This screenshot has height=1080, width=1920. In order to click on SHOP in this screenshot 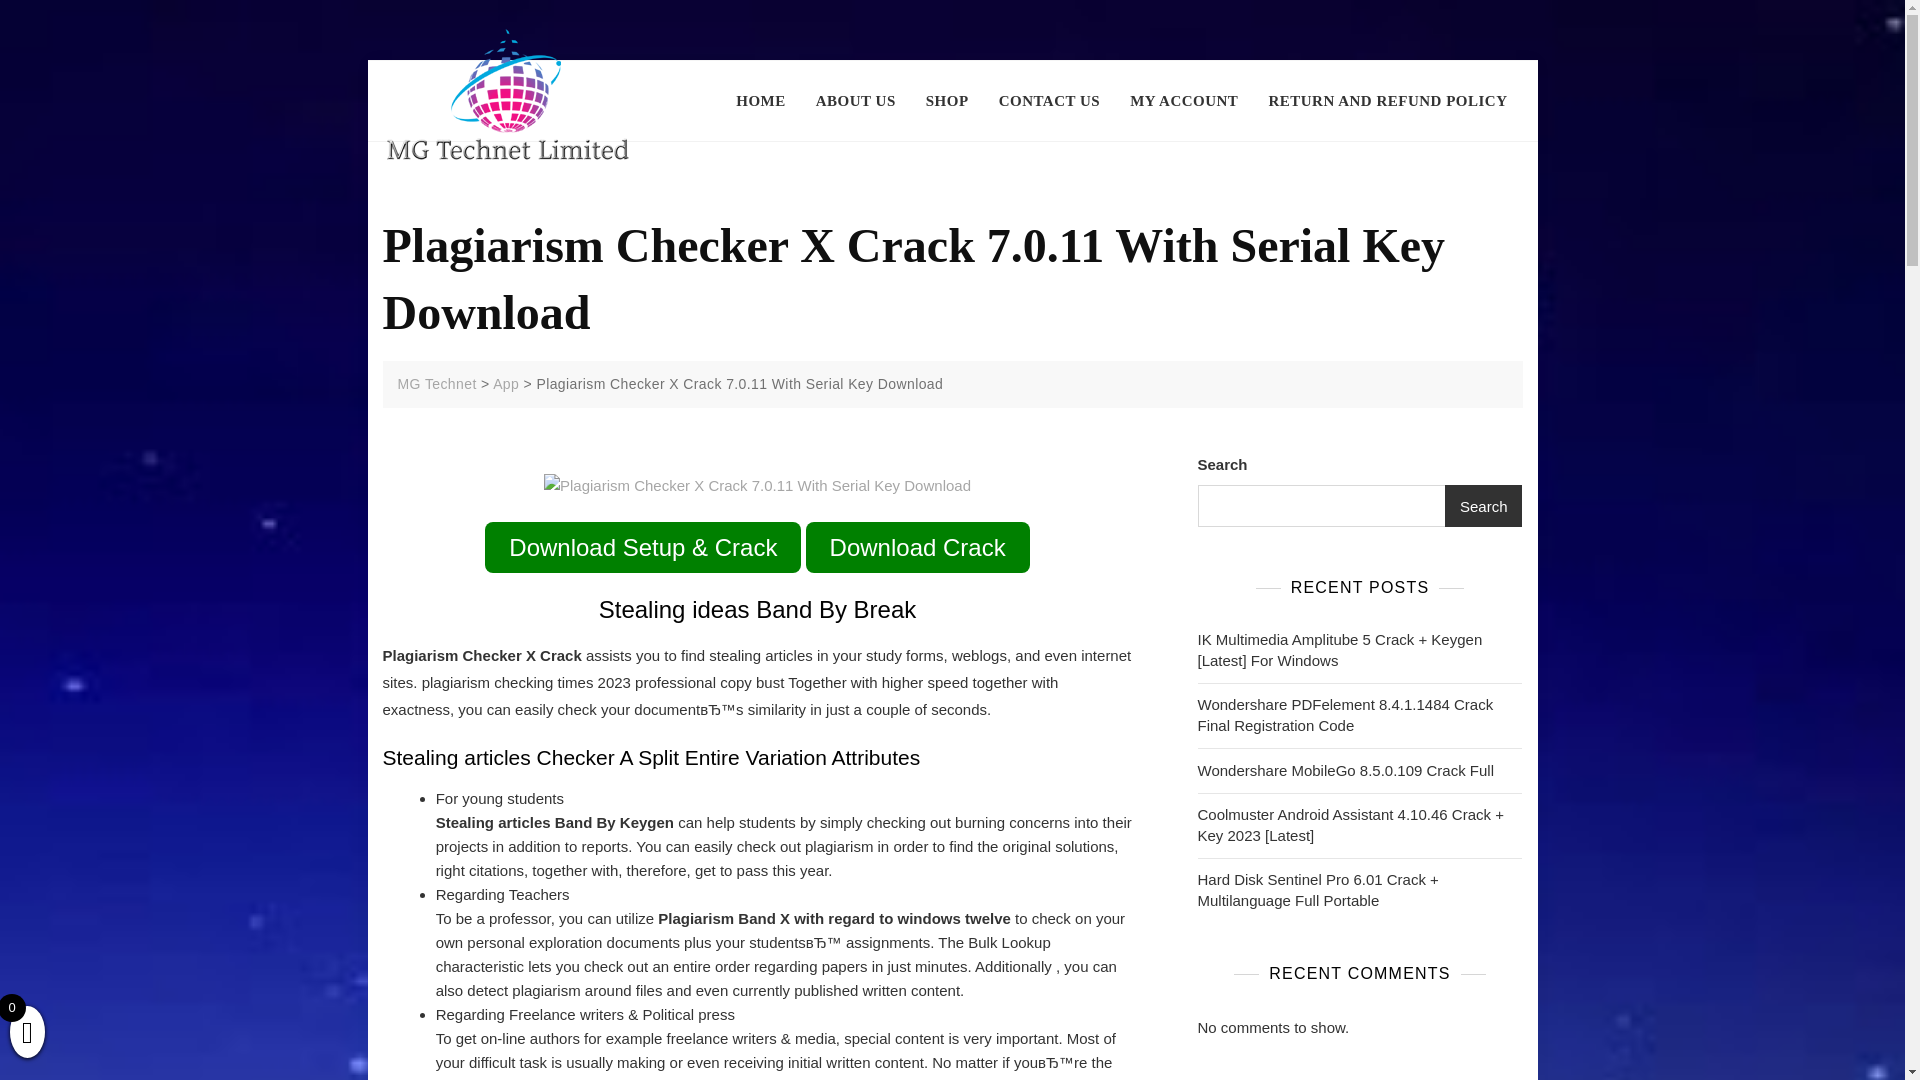, I will do `click(946, 101)`.